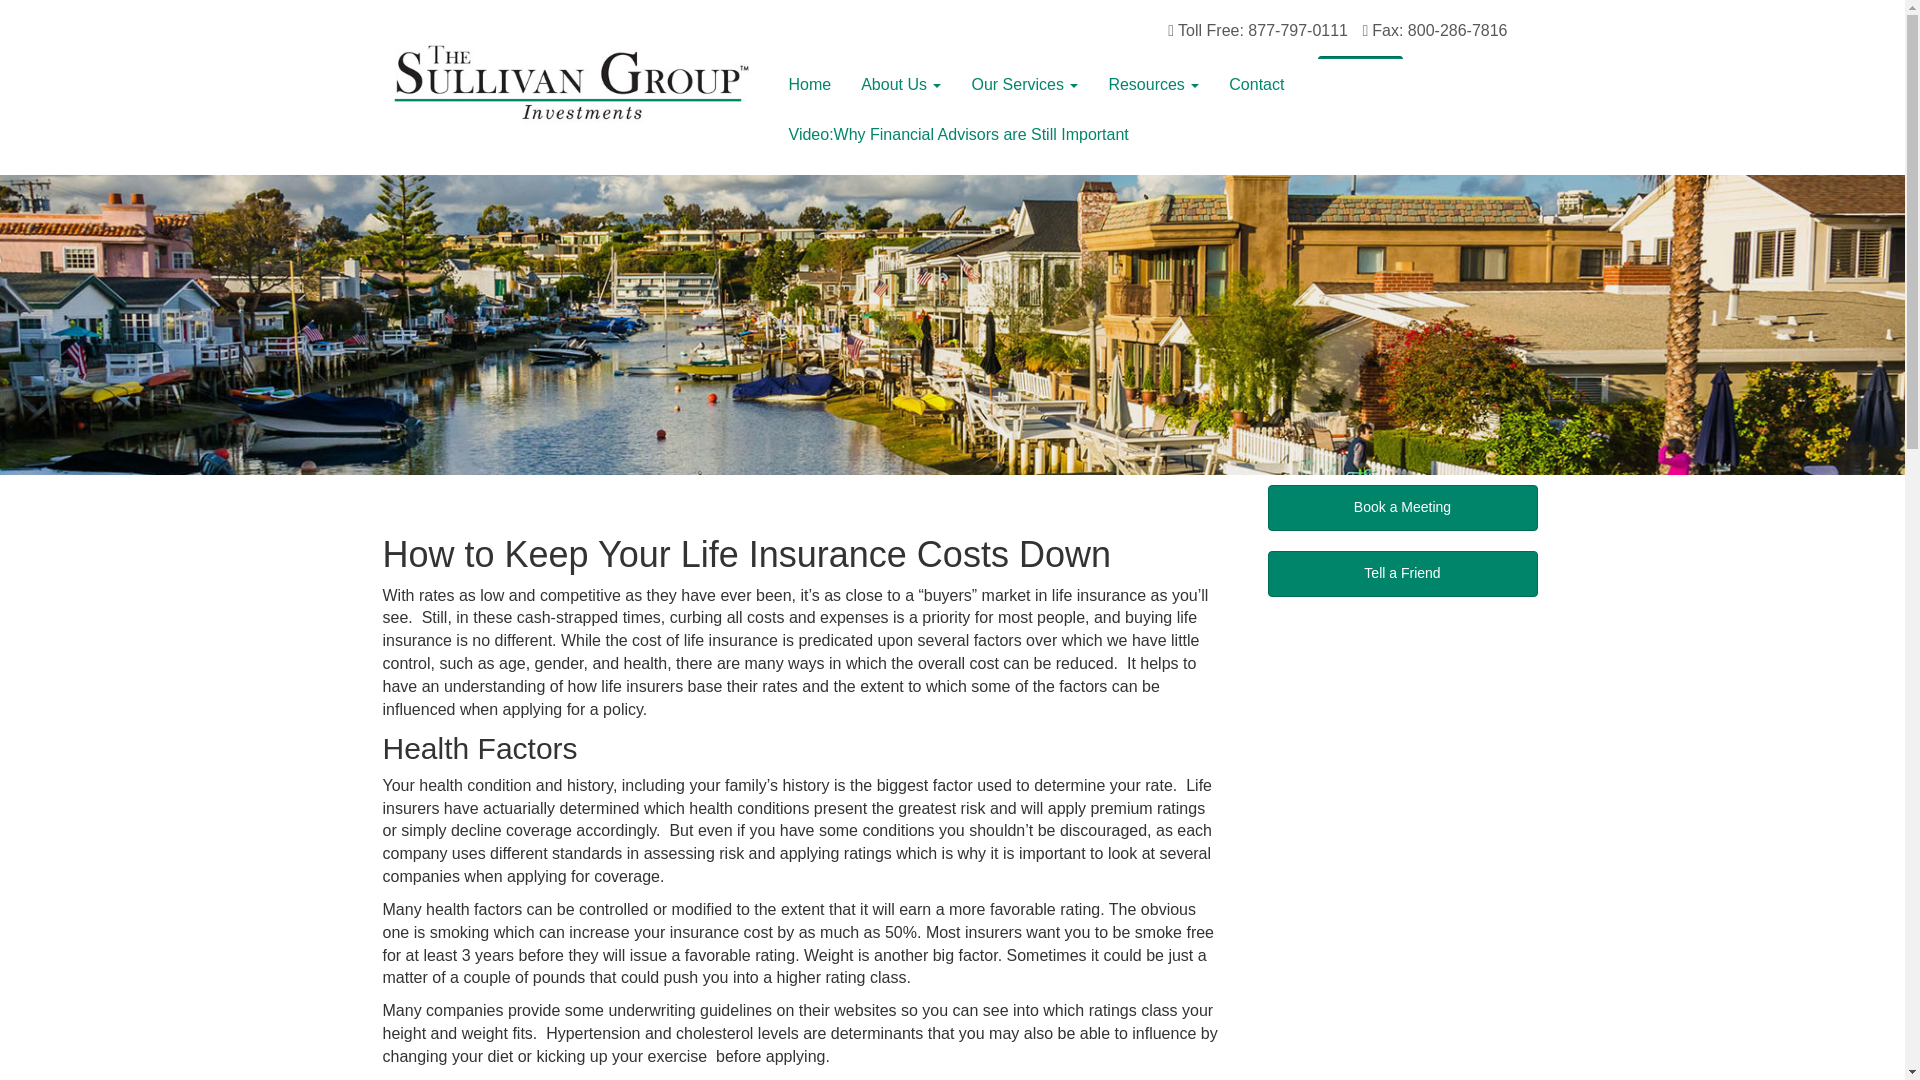  Describe the element at coordinates (1024, 84) in the screenshot. I see `Our Services` at that location.